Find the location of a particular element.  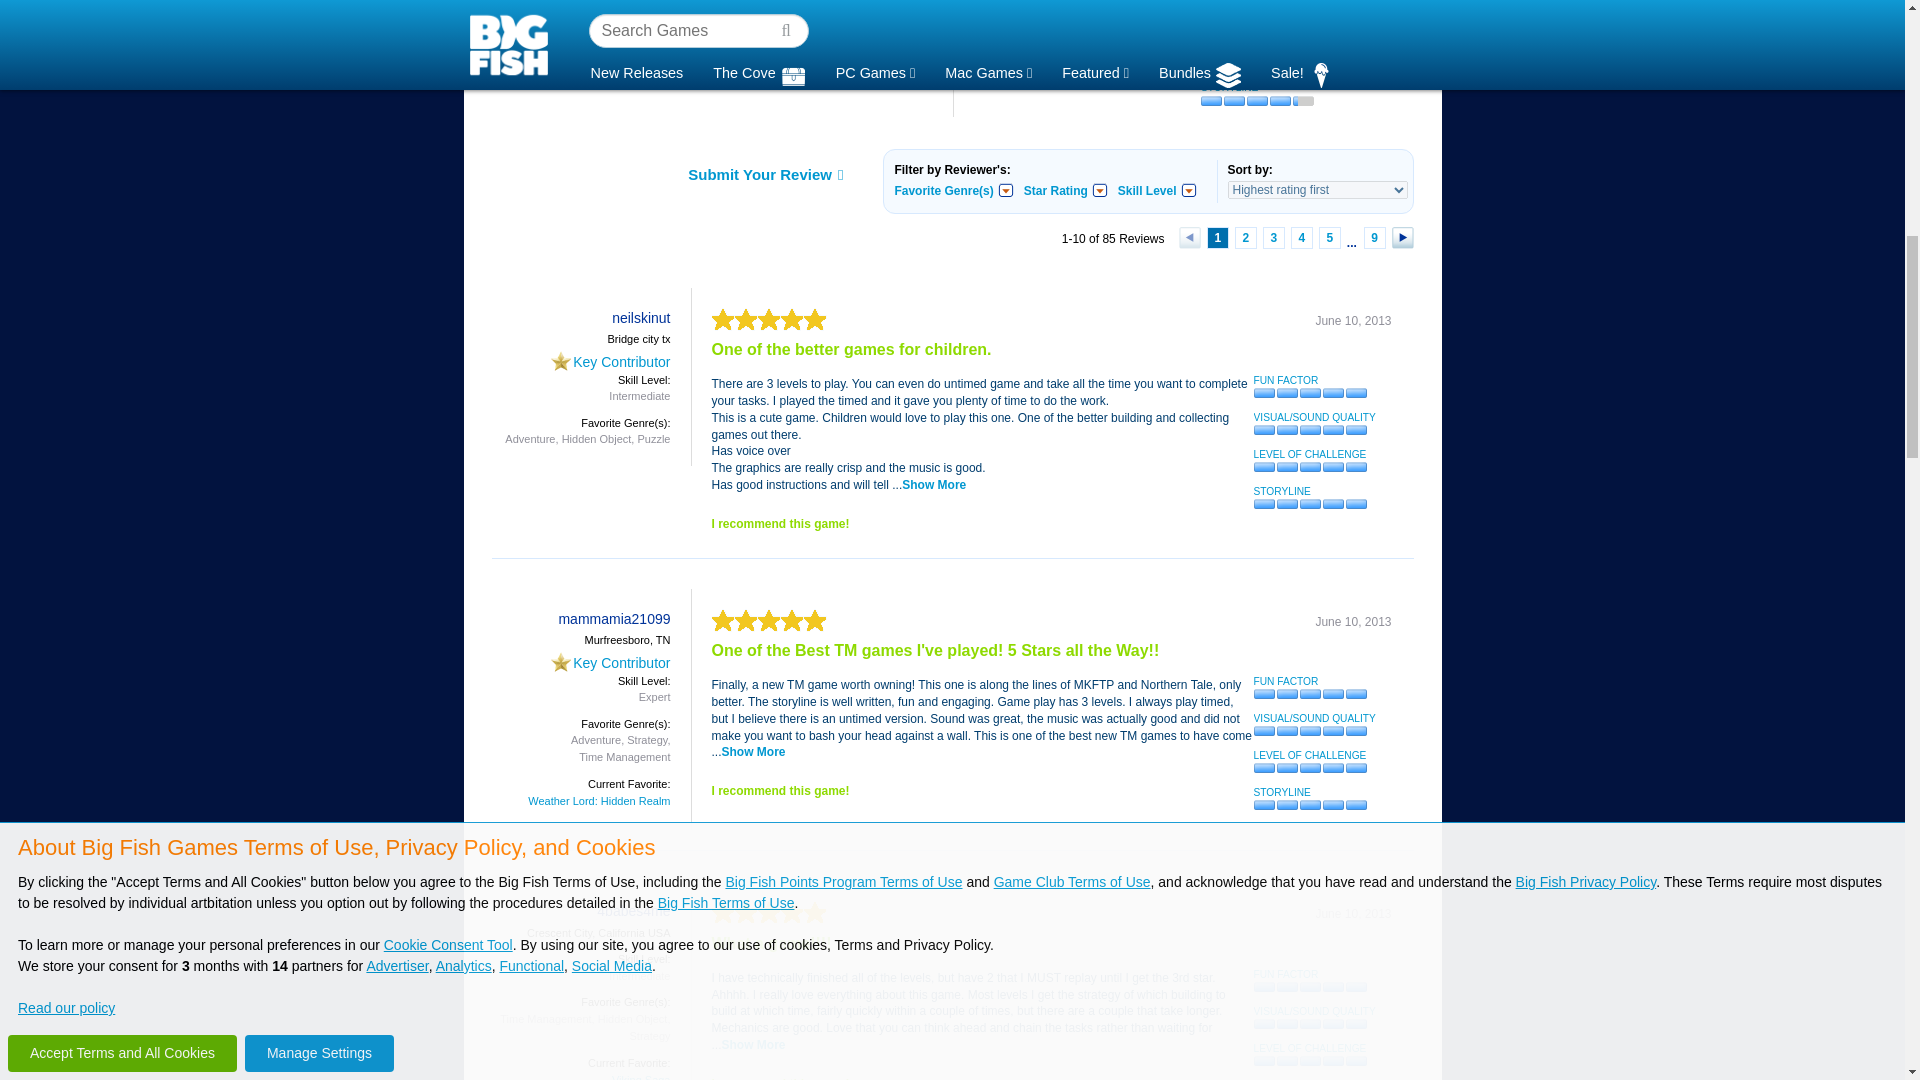

Good is located at coordinates (1258, 30).